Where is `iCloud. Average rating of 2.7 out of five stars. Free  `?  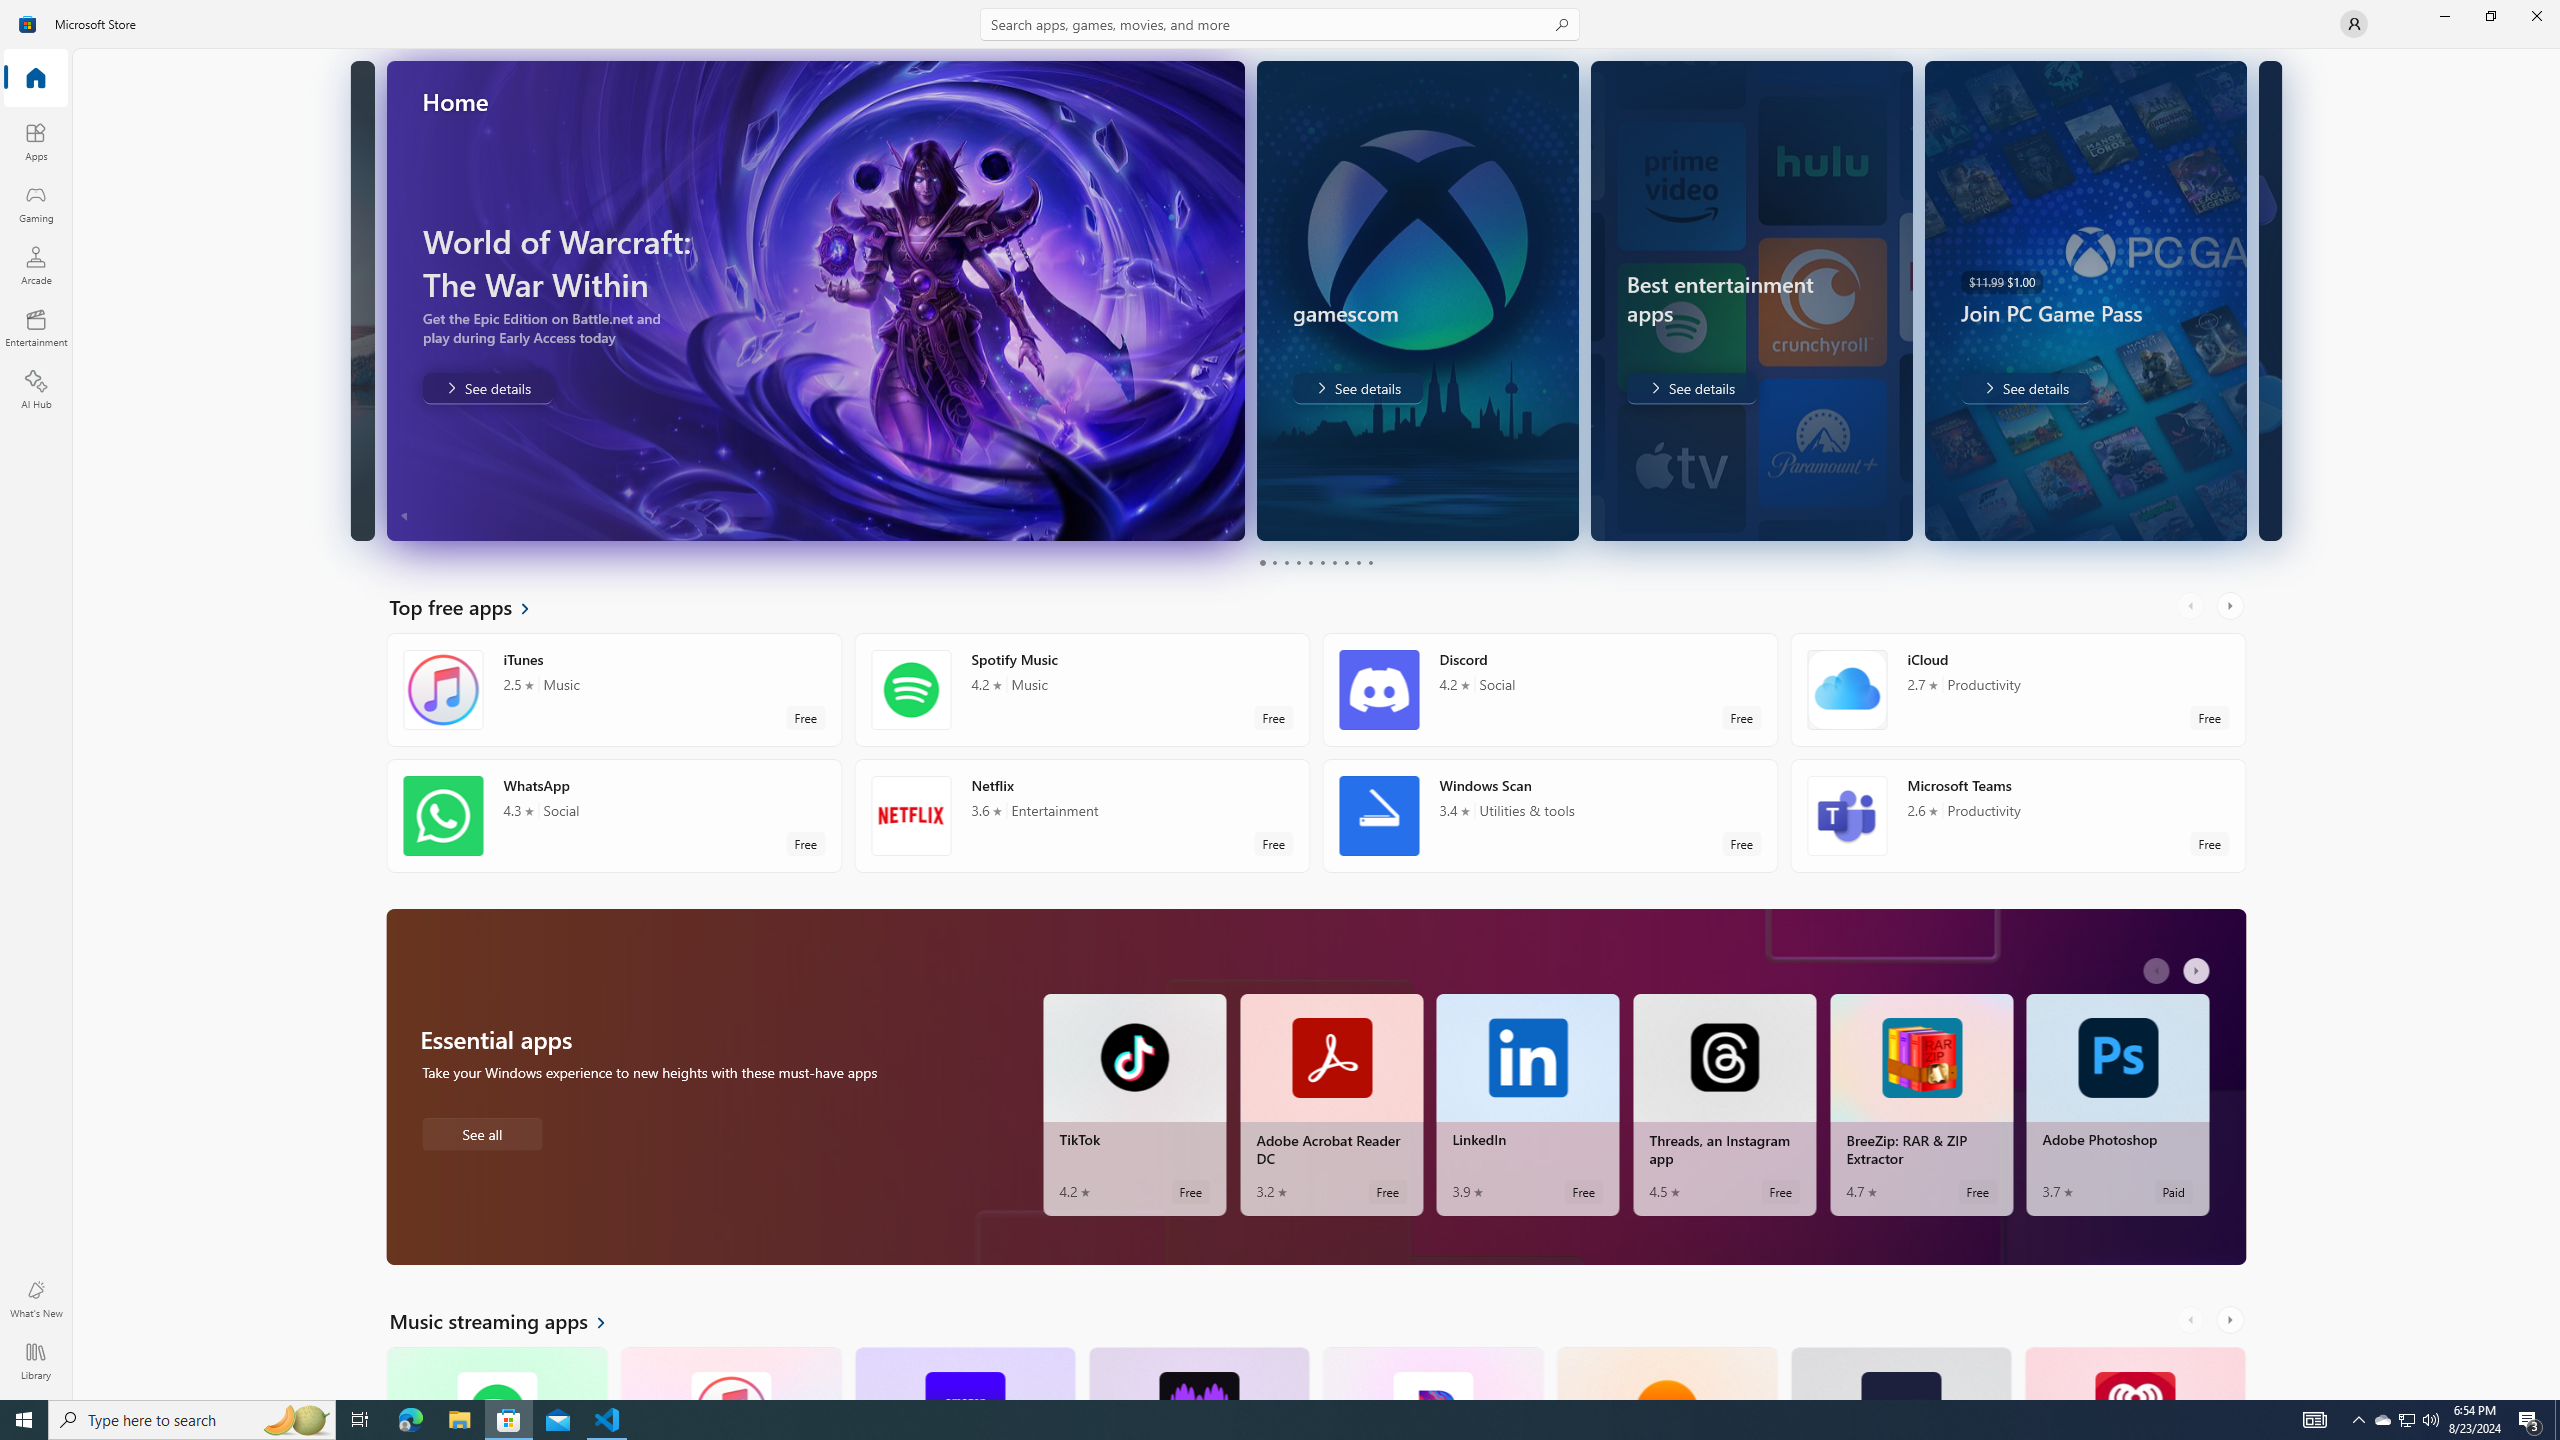 iCloud. Average rating of 2.7 out of five stars. Free   is located at coordinates (2017, 690).